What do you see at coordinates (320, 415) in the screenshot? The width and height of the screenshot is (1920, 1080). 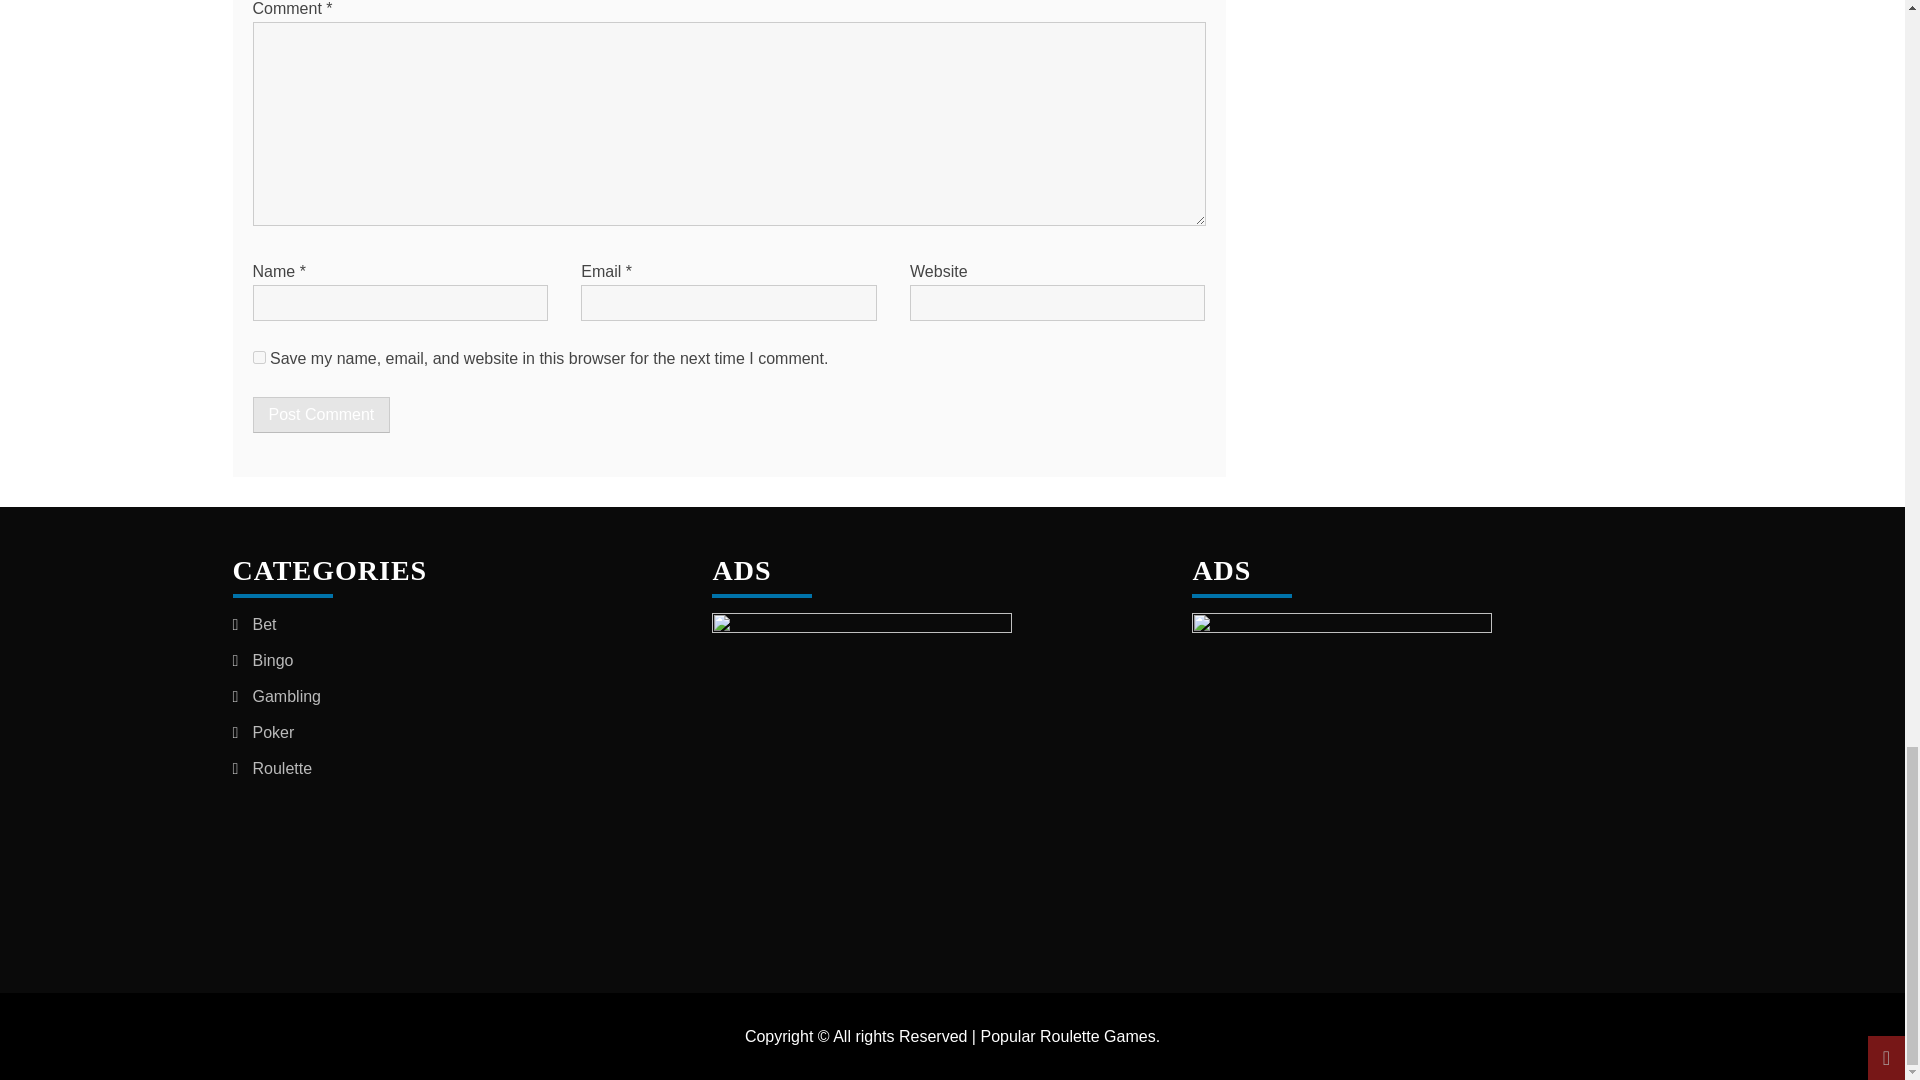 I see `Post Comment` at bounding box center [320, 415].